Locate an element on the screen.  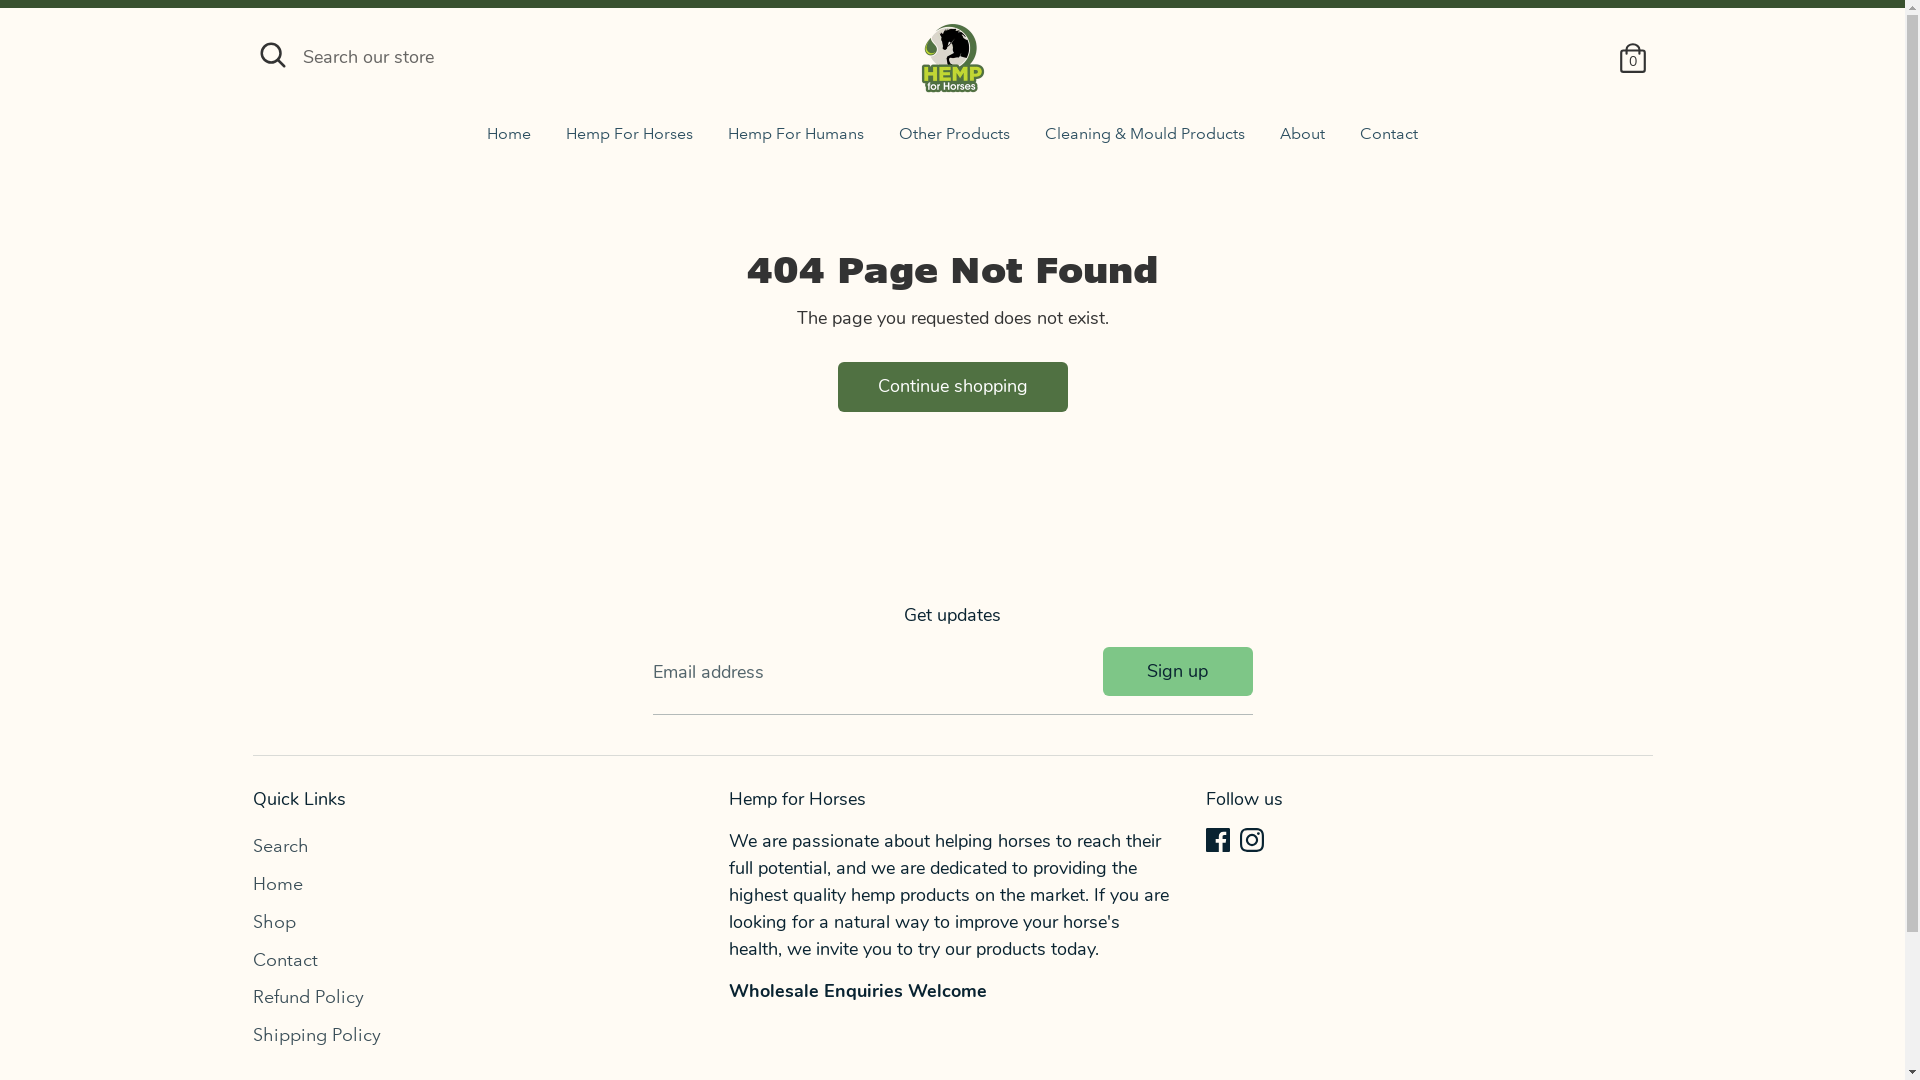
Continue shopping is located at coordinates (952, 386).